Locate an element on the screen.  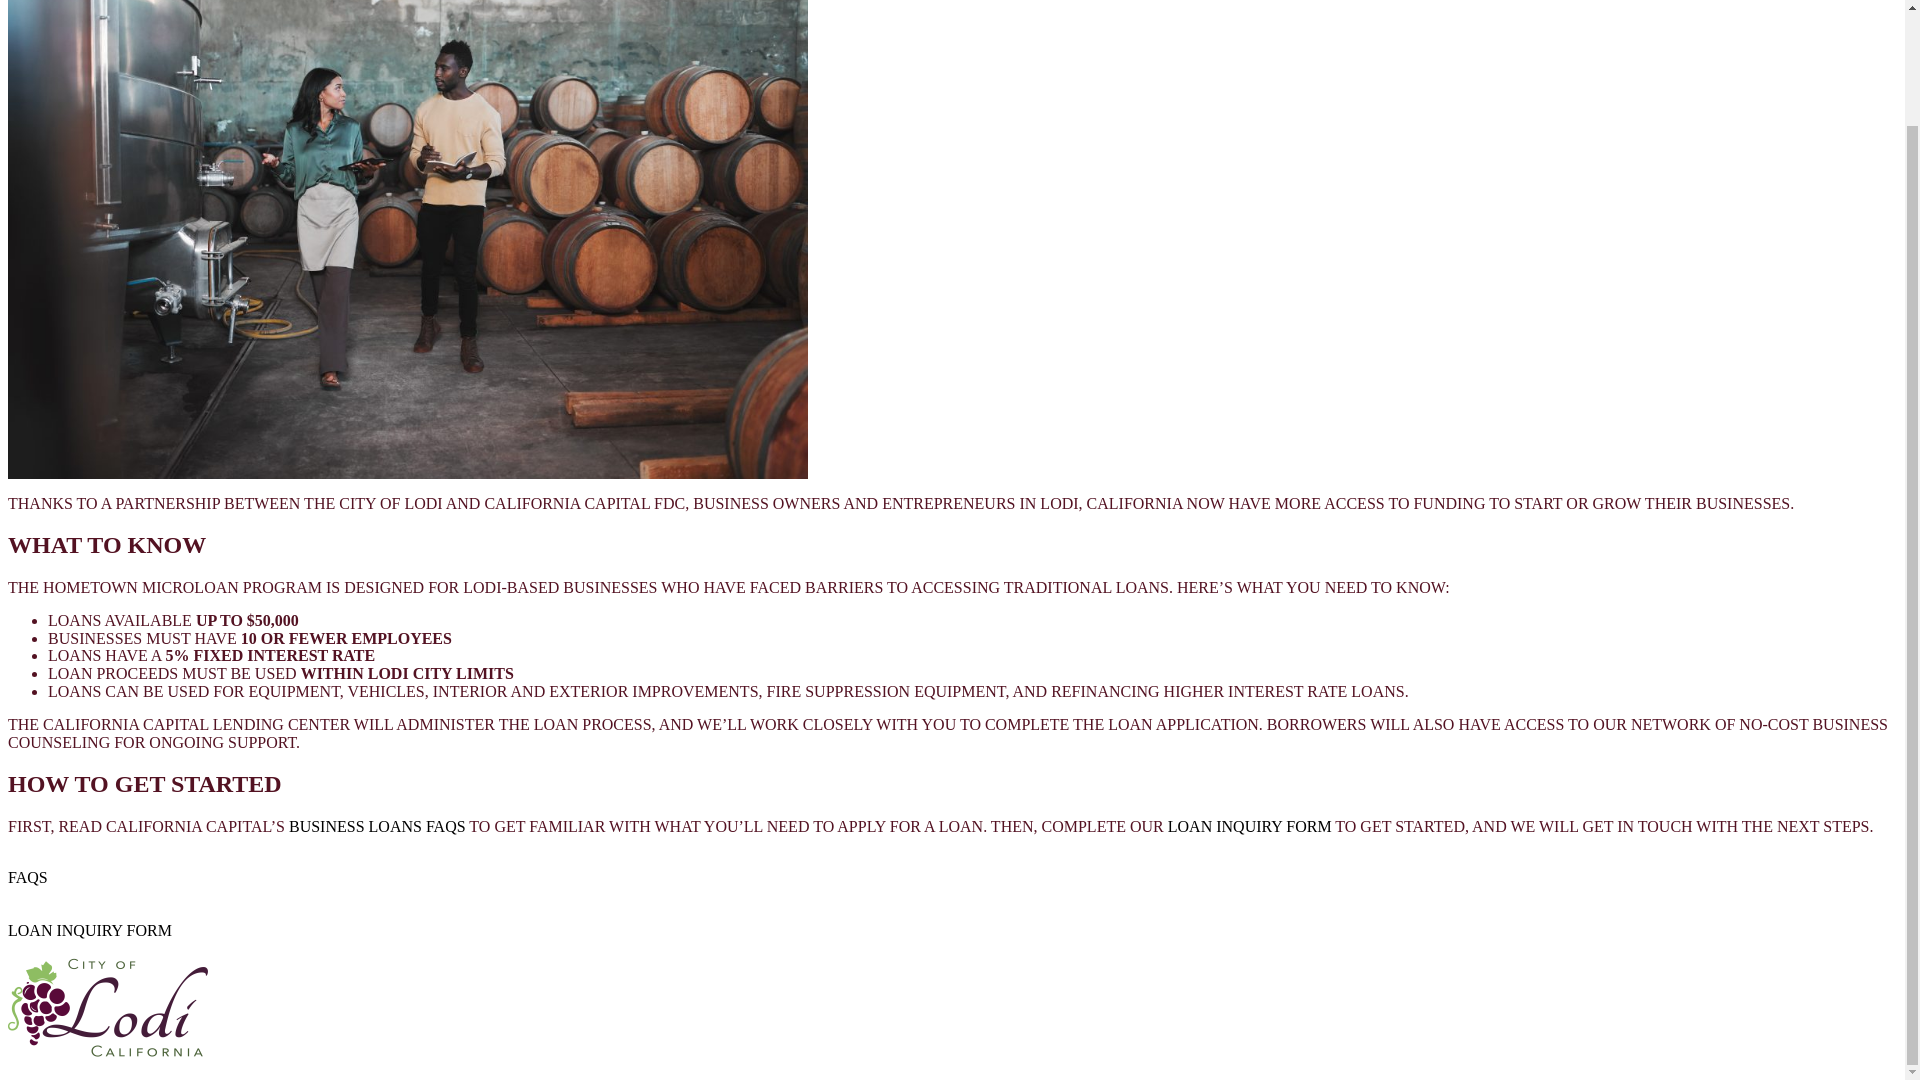
FAQS is located at coordinates (28, 886).